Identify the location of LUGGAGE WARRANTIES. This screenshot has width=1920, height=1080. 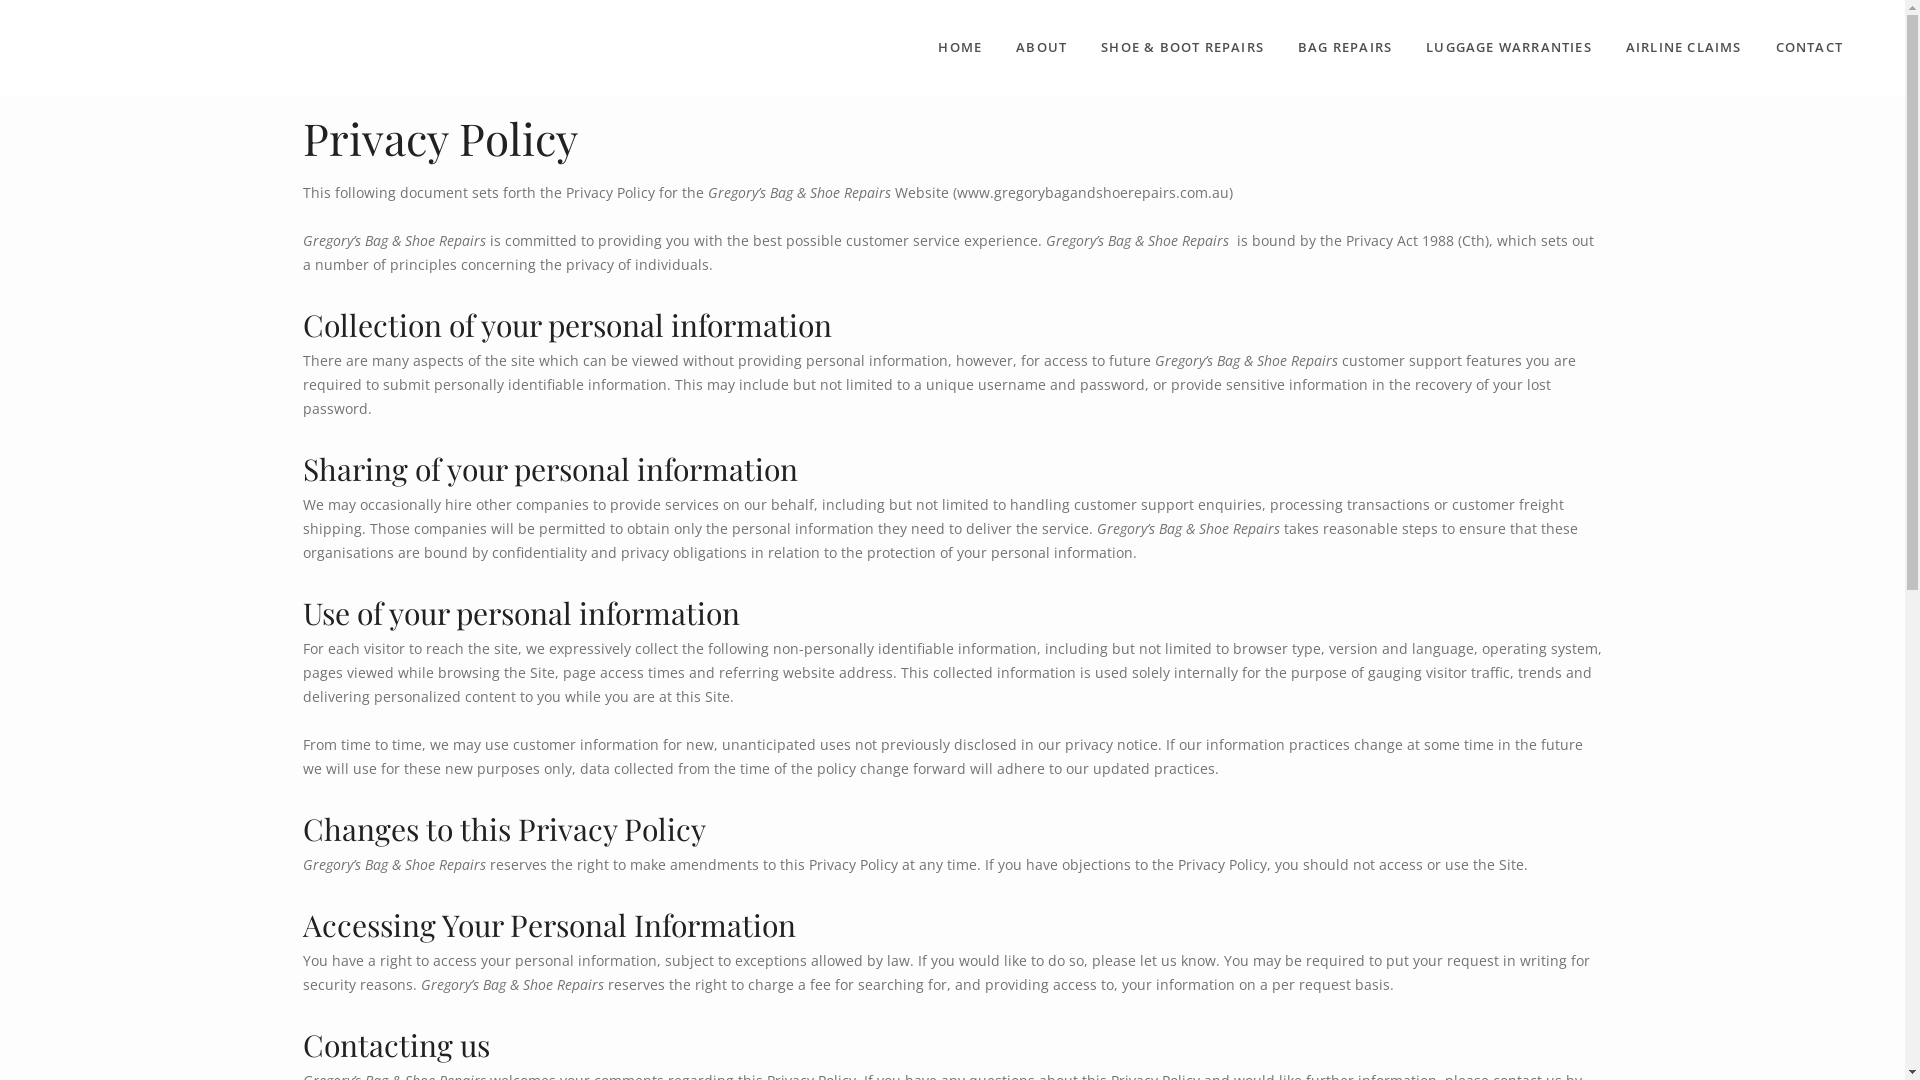
(1509, 48).